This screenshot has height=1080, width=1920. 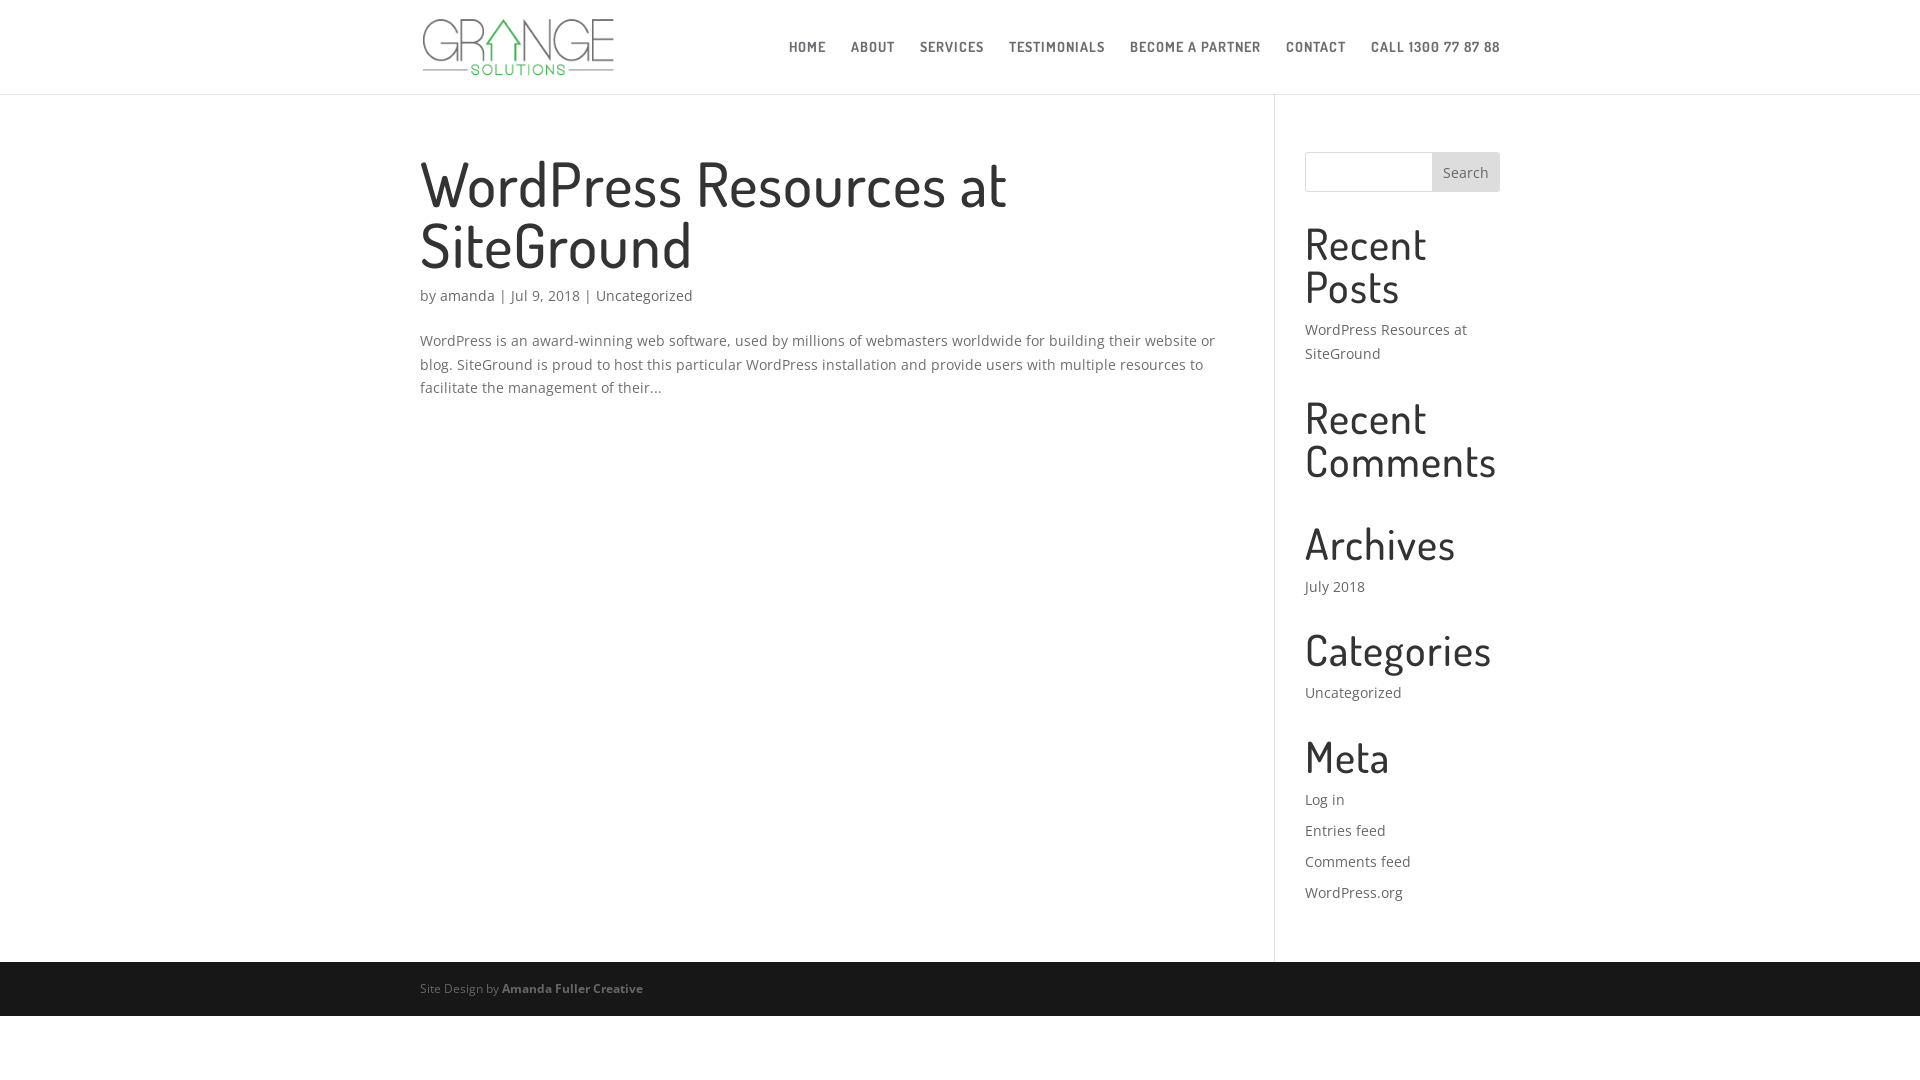 What do you see at coordinates (468, 296) in the screenshot?
I see `amanda` at bounding box center [468, 296].